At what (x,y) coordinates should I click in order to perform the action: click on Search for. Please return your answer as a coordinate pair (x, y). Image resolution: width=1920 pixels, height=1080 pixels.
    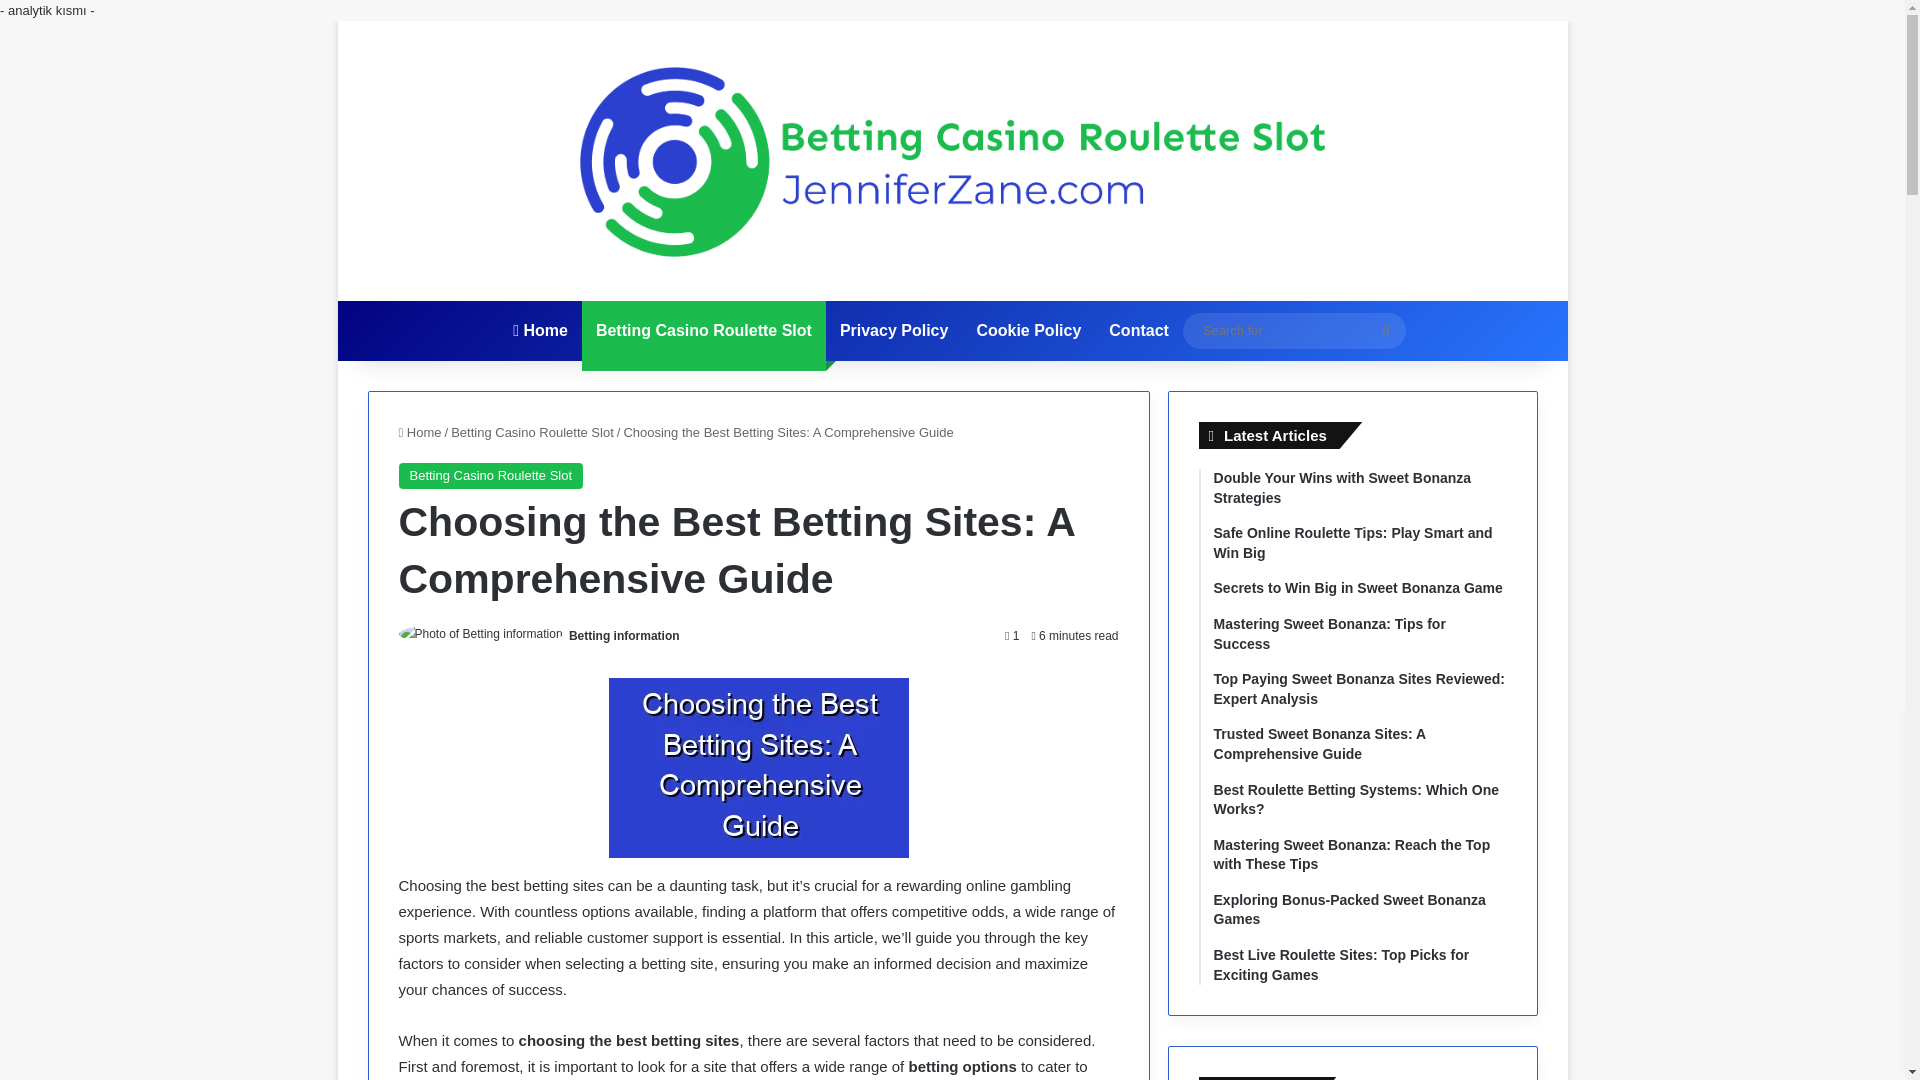
    Looking at the image, I should click on (1294, 330).